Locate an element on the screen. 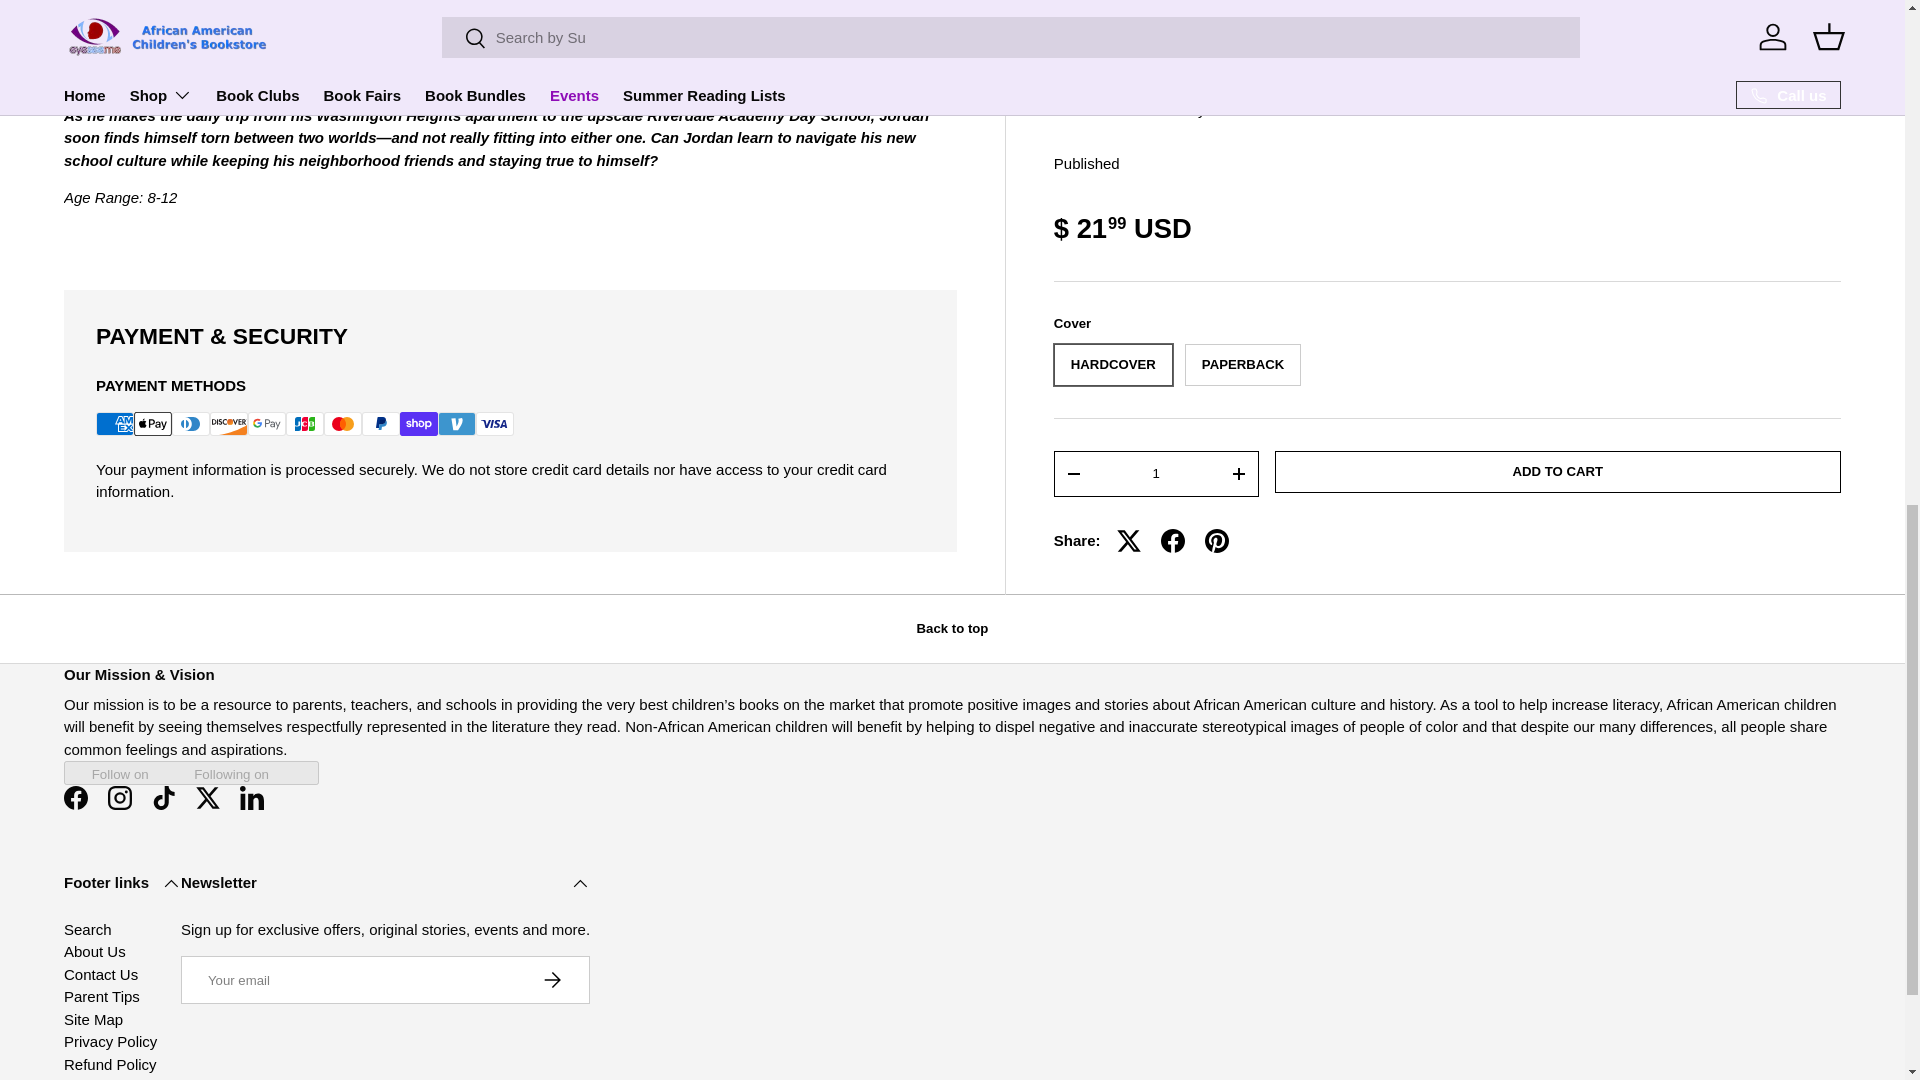 The height and width of the screenshot is (1080, 1920). Apple Pay is located at coordinates (153, 424).